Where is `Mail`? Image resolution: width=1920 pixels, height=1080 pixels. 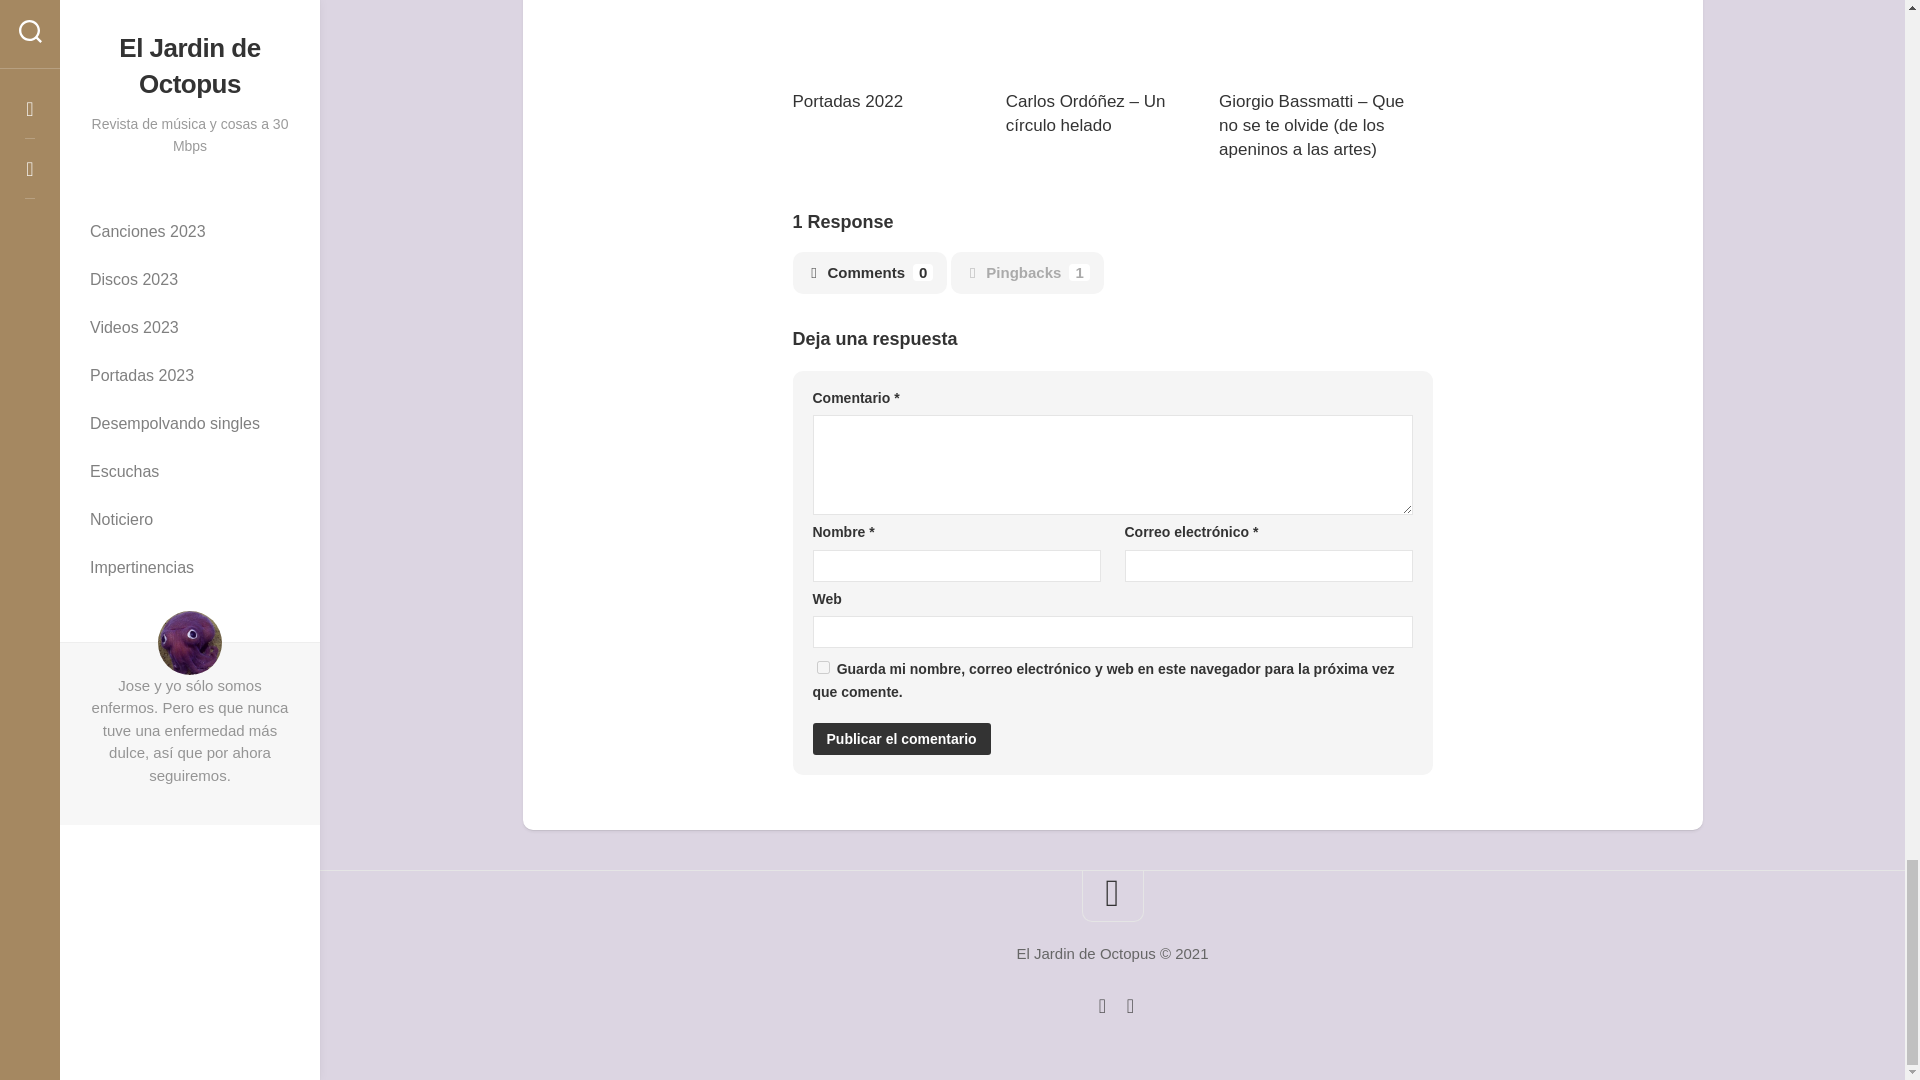 Mail is located at coordinates (1130, 1006).